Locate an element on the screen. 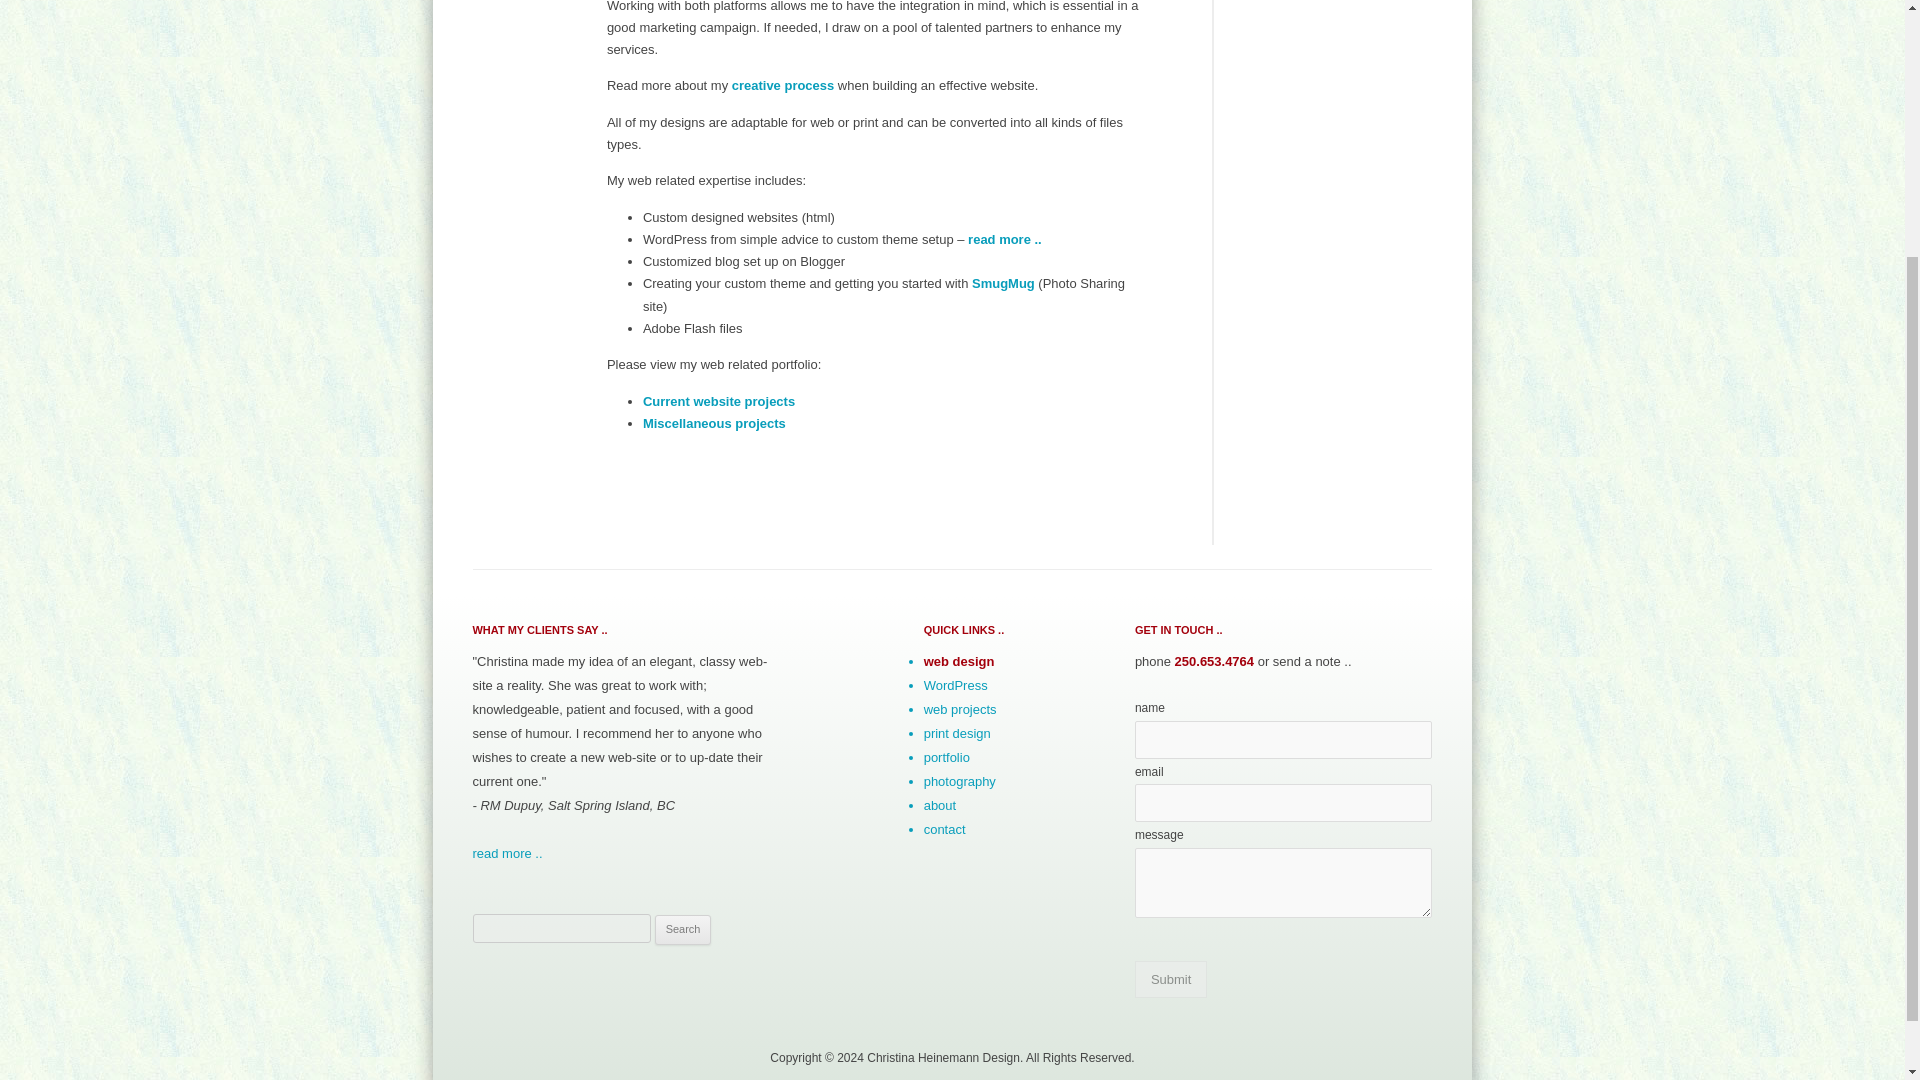 The image size is (1920, 1080). web design is located at coordinates (958, 661).